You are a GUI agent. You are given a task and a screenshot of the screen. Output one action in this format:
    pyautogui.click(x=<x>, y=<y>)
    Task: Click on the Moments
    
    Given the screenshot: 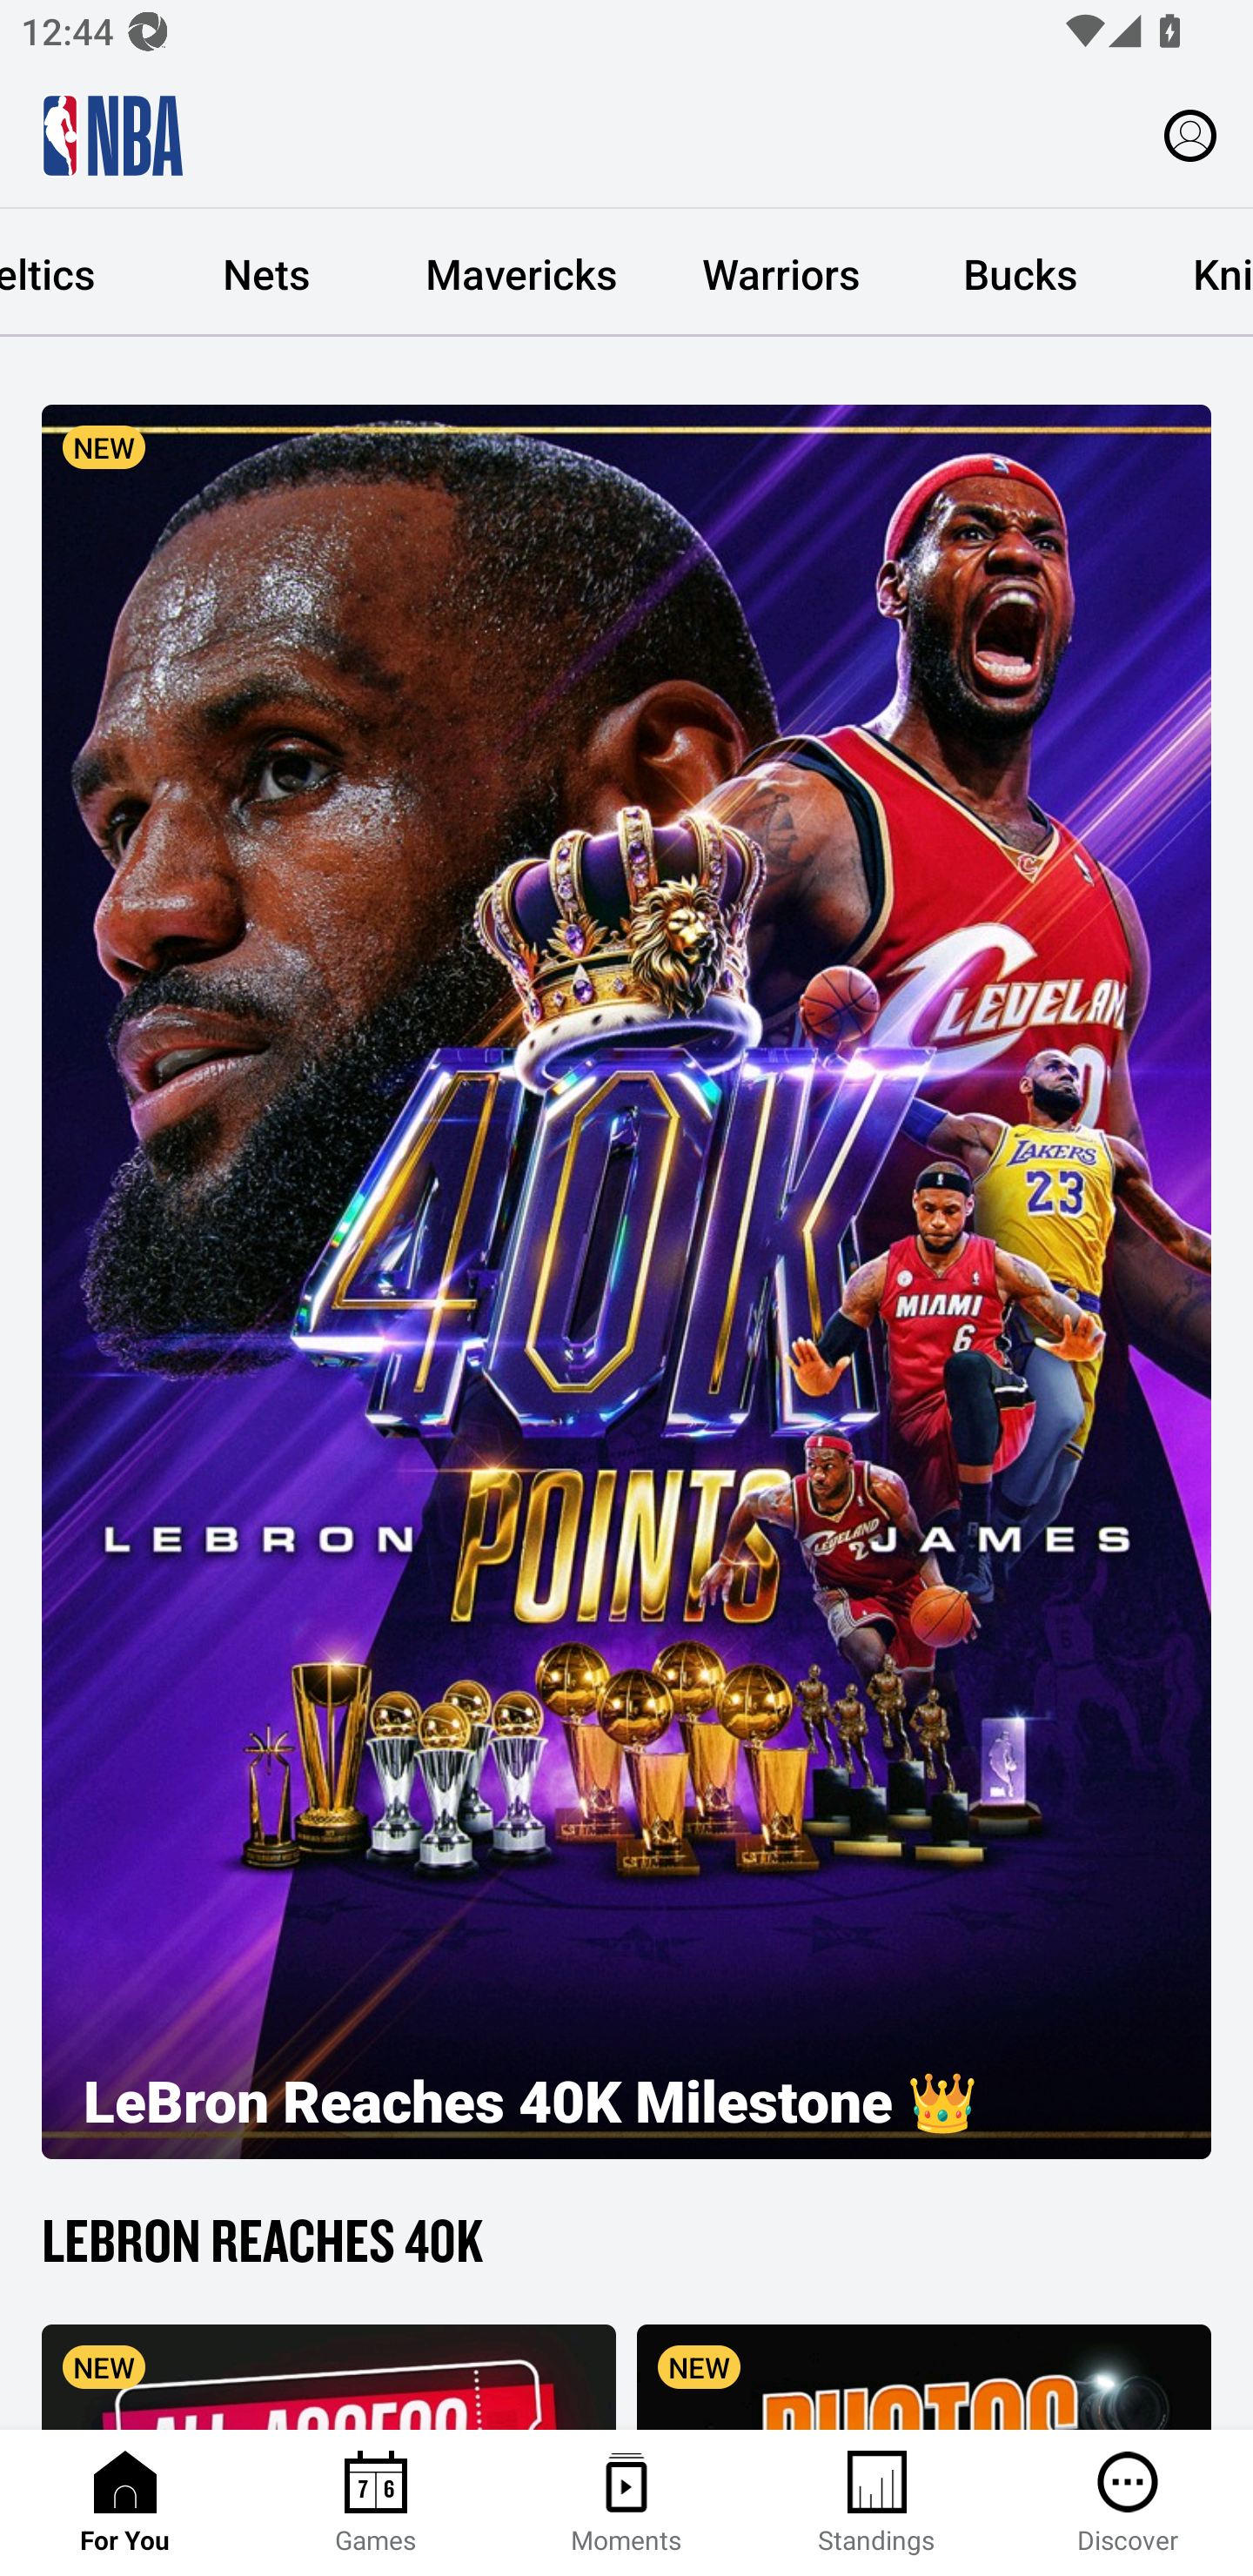 What is the action you would take?
    pyautogui.click(x=626, y=2503)
    